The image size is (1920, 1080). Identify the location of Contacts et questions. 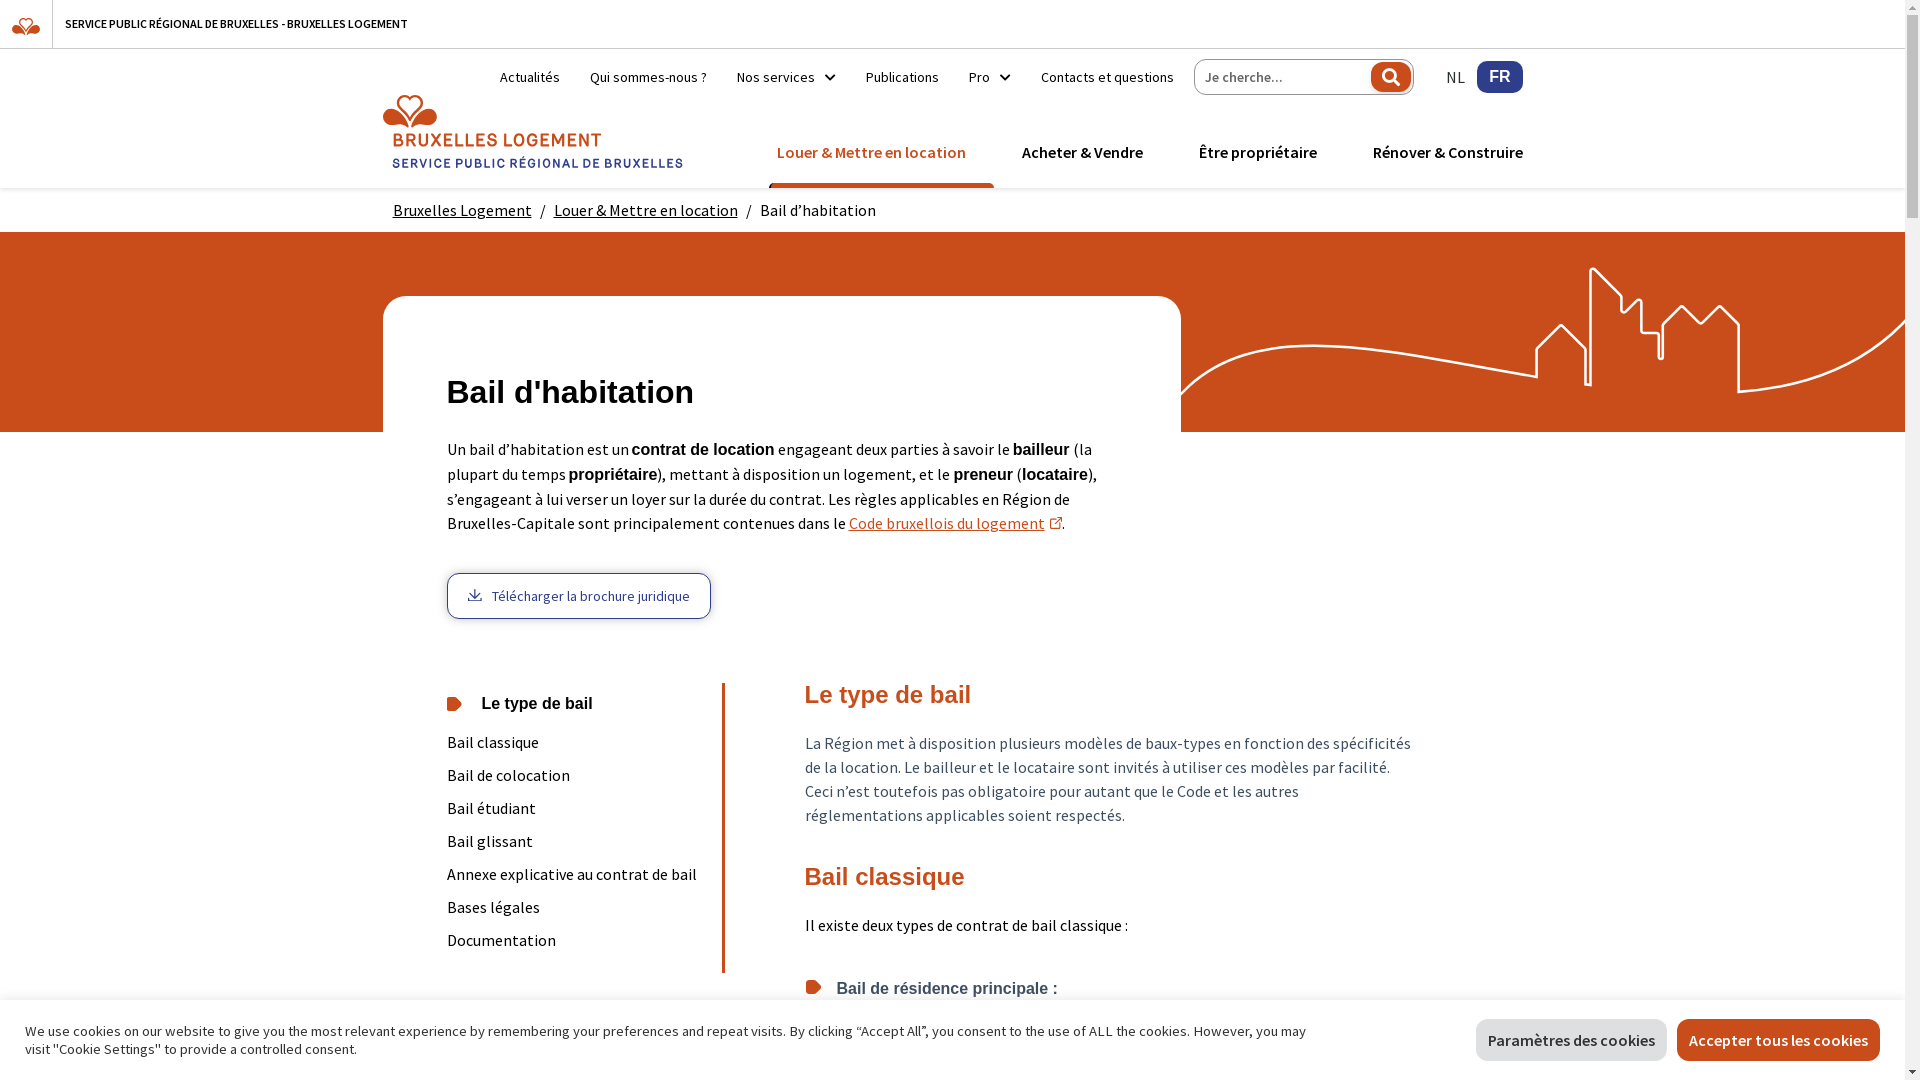
(1100, 77).